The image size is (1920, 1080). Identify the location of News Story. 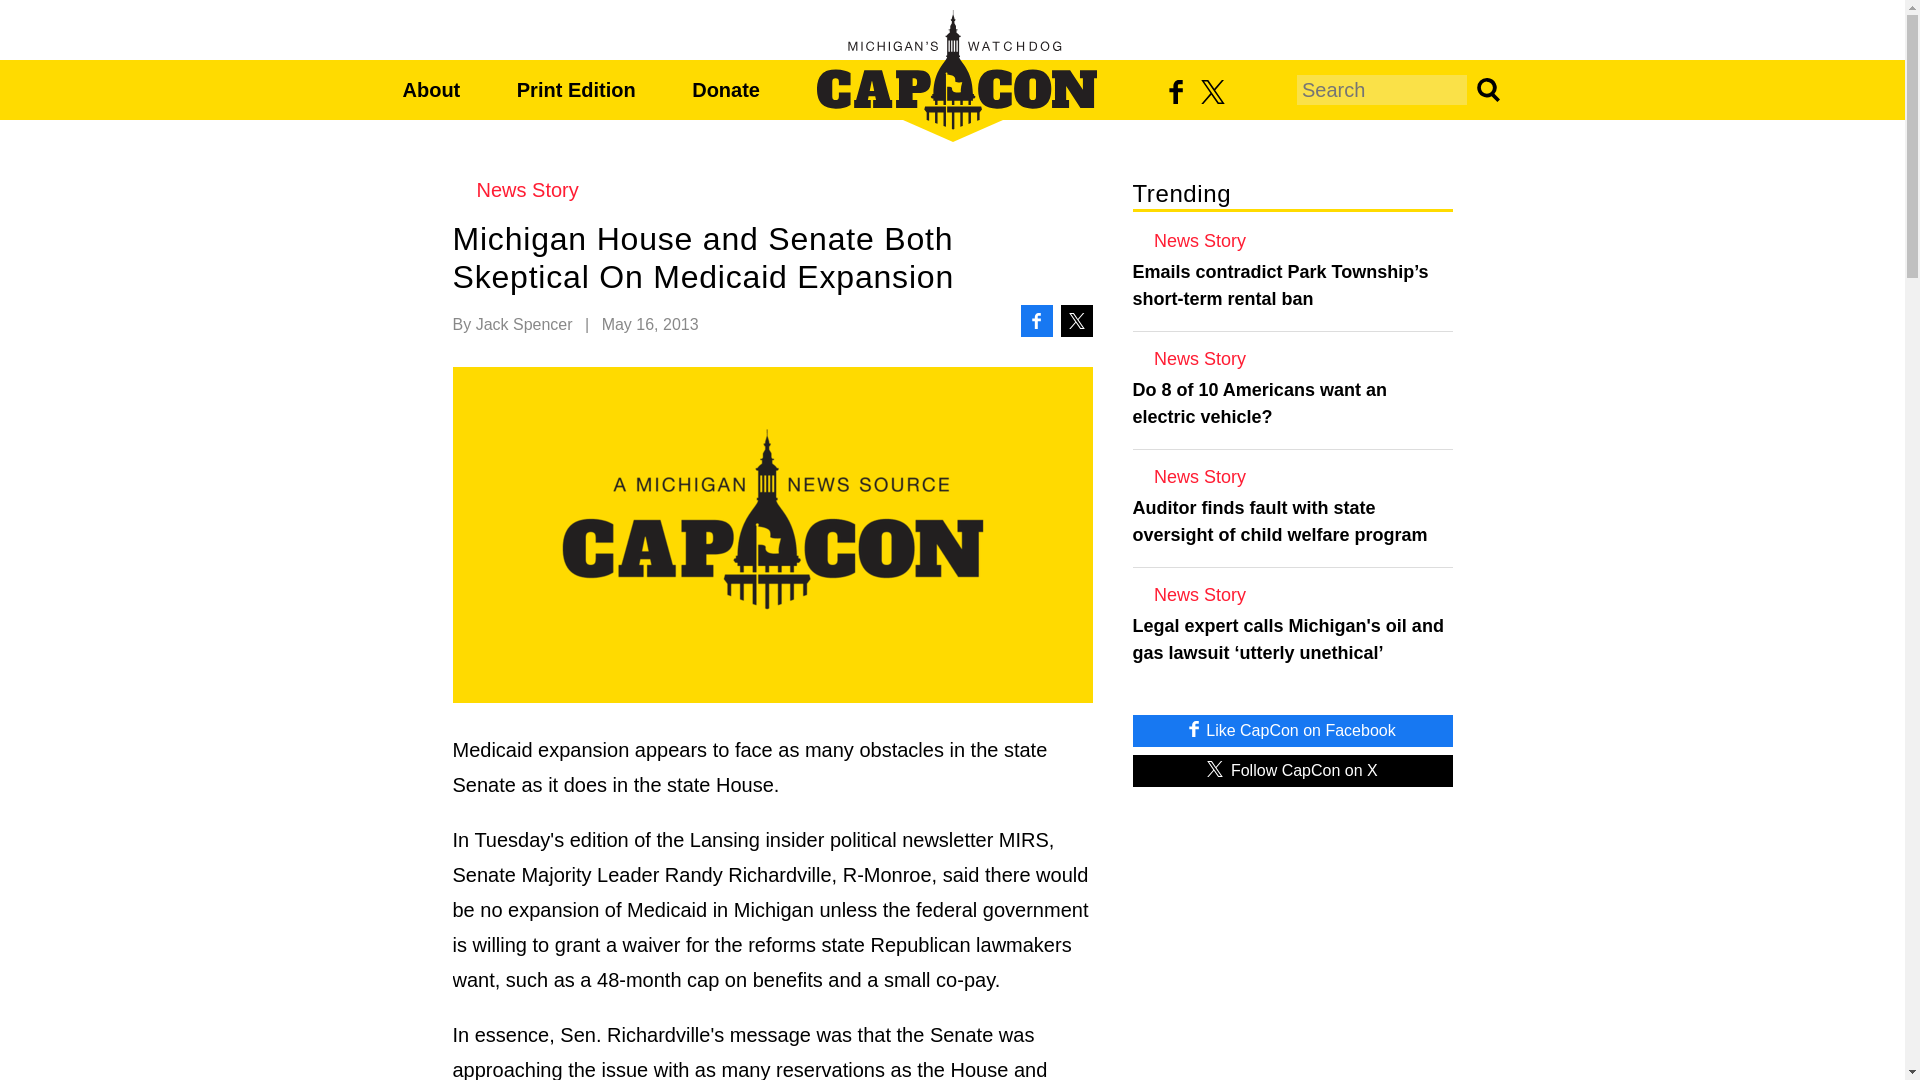
(772, 190).